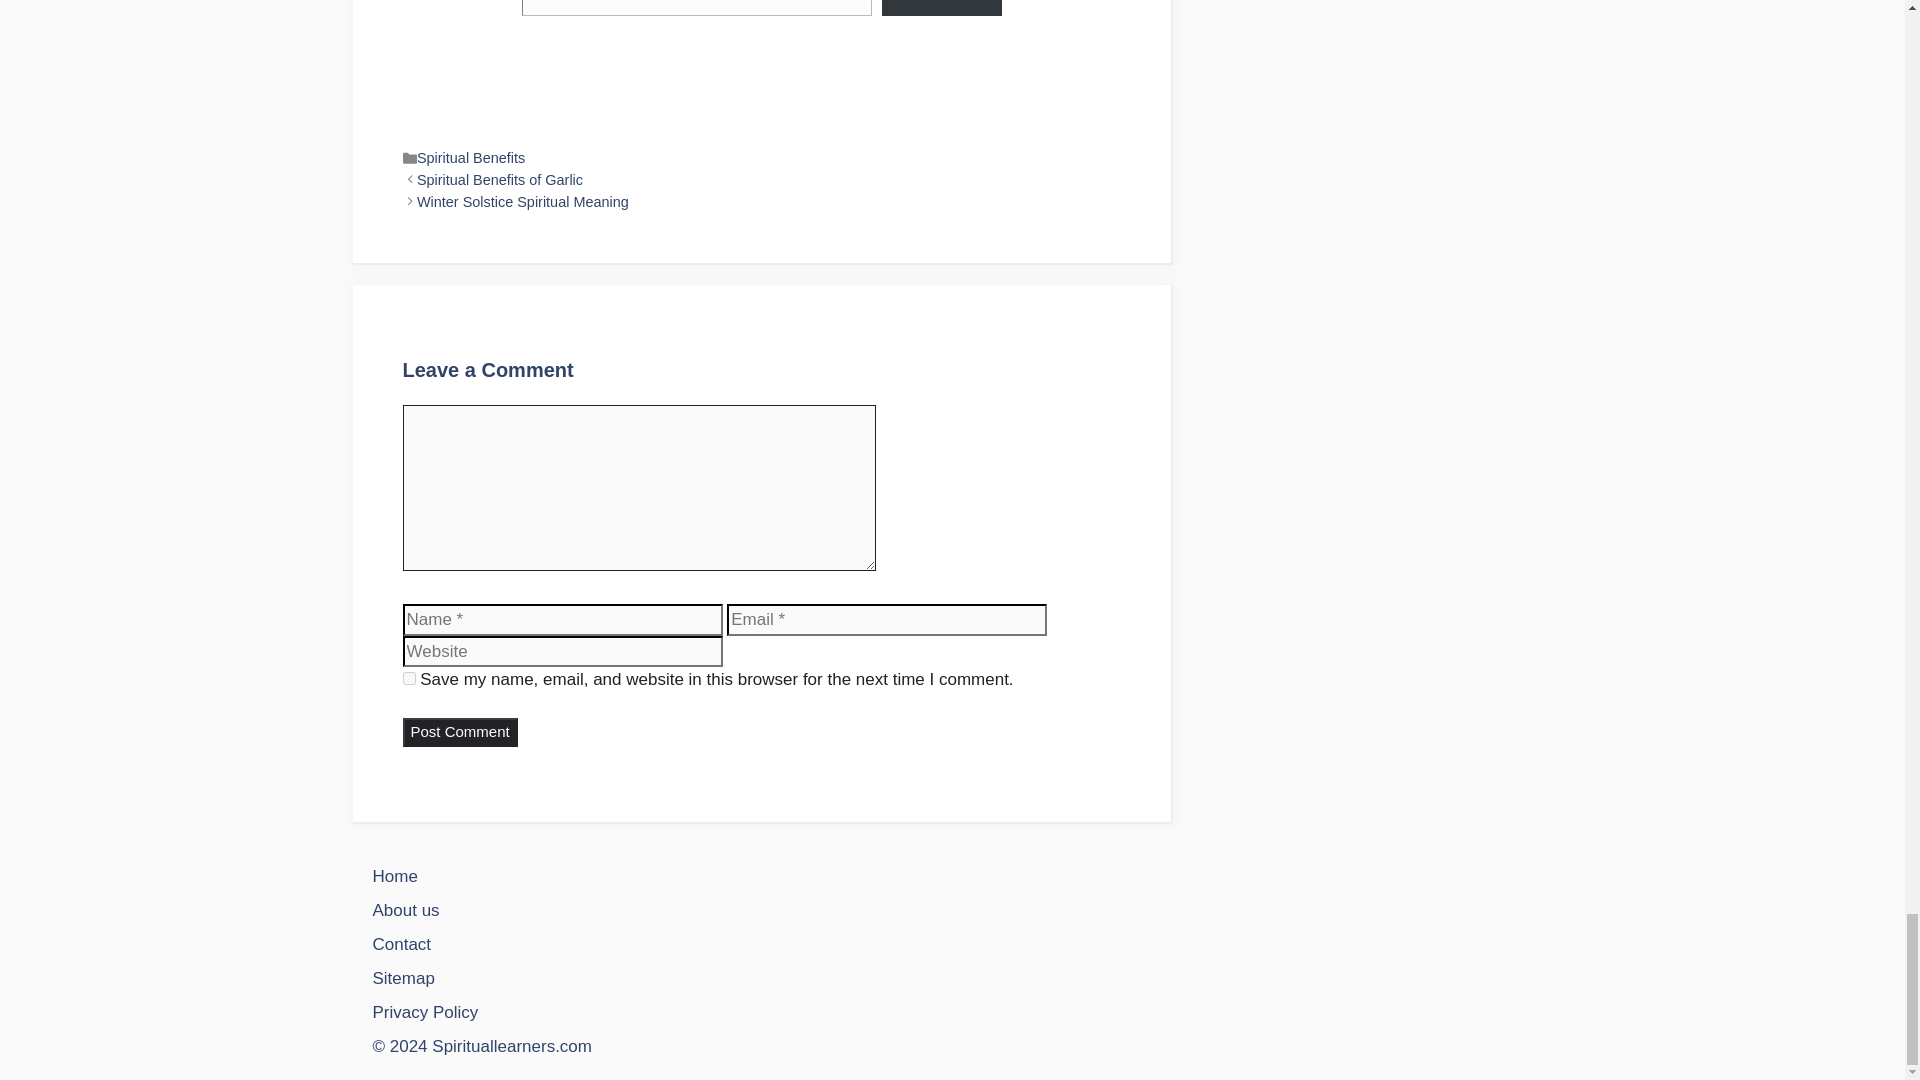 The height and width of the screenshot is (1080, 1920). What do you see at coordinates (402, 978) in the screenshot?
I see `Sitemap` at bounding box center [402, 978].